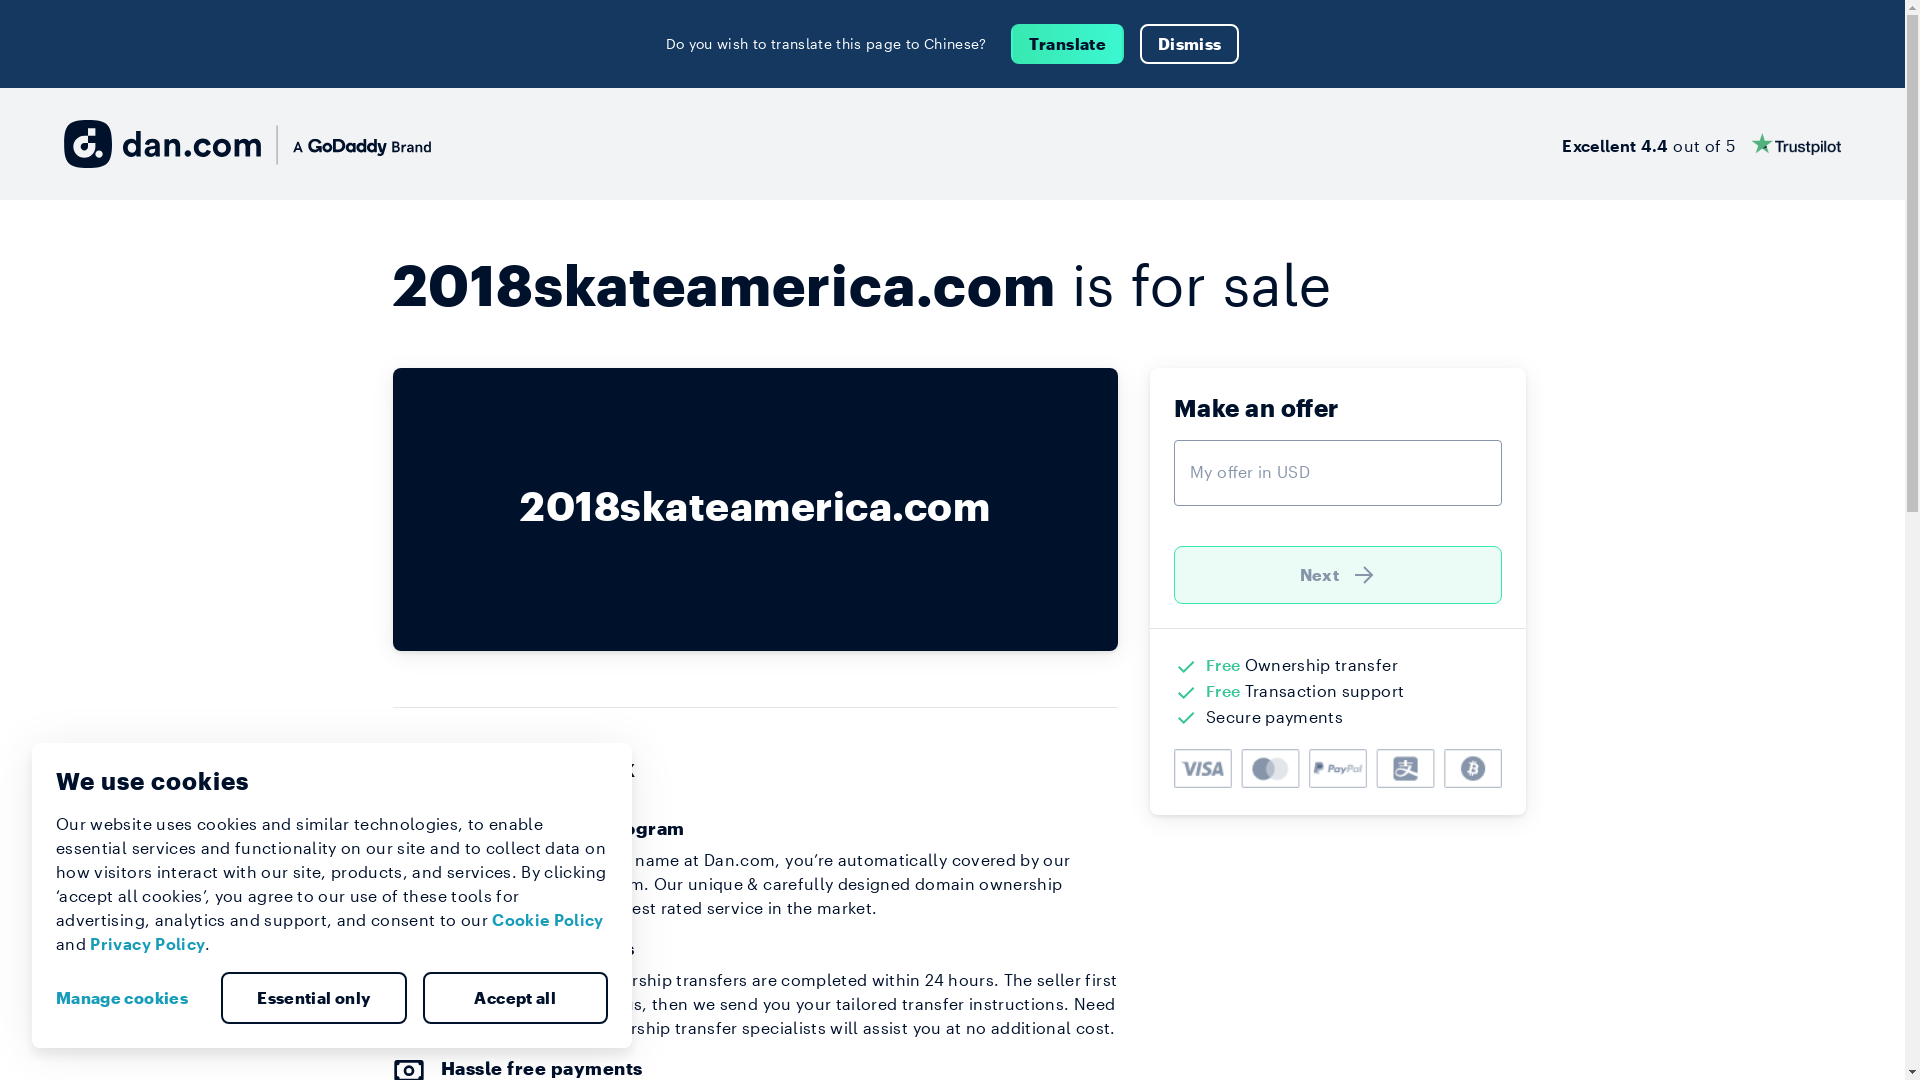 This screenshot has height=1080, width=1920. Describe the element at coordinates (548, 920) in the screenshot. I see `Cookie Policy` at that location.